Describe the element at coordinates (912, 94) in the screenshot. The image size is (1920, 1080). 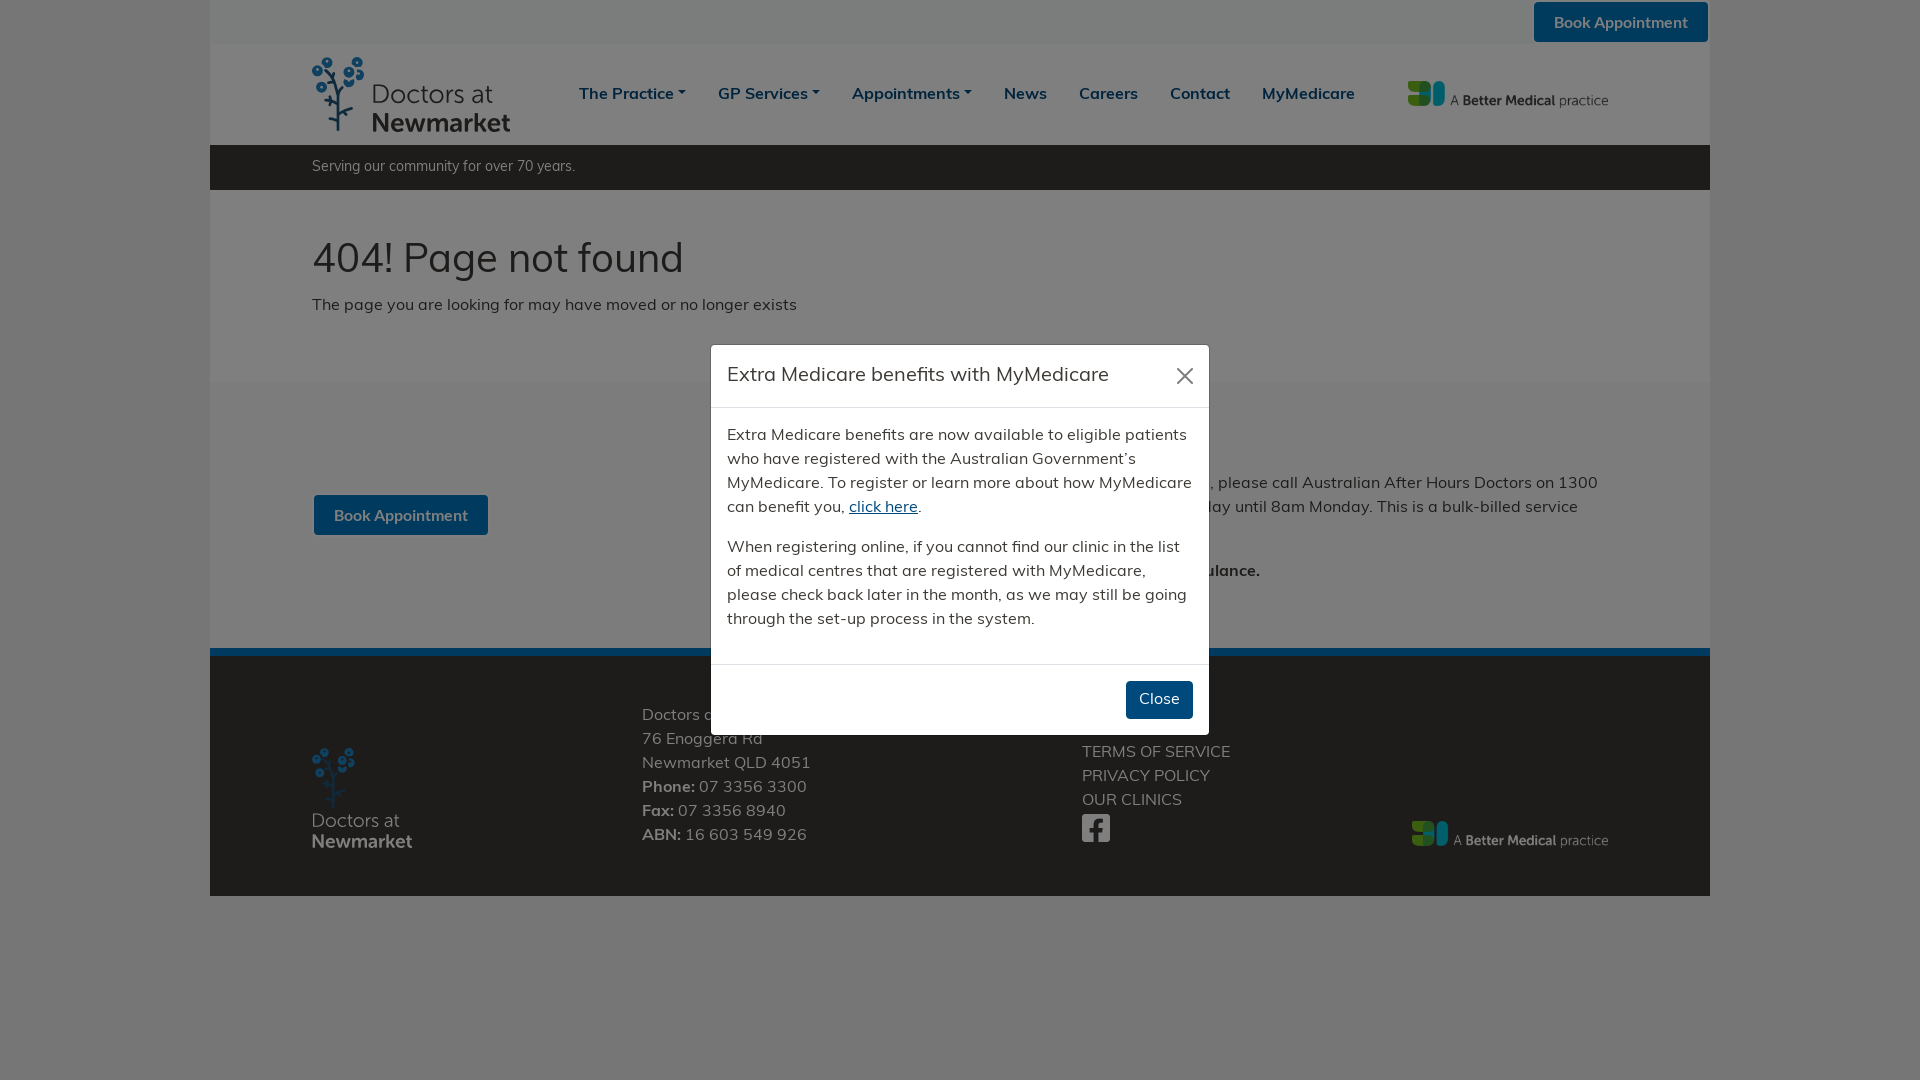
I see `Appointments` at that location.